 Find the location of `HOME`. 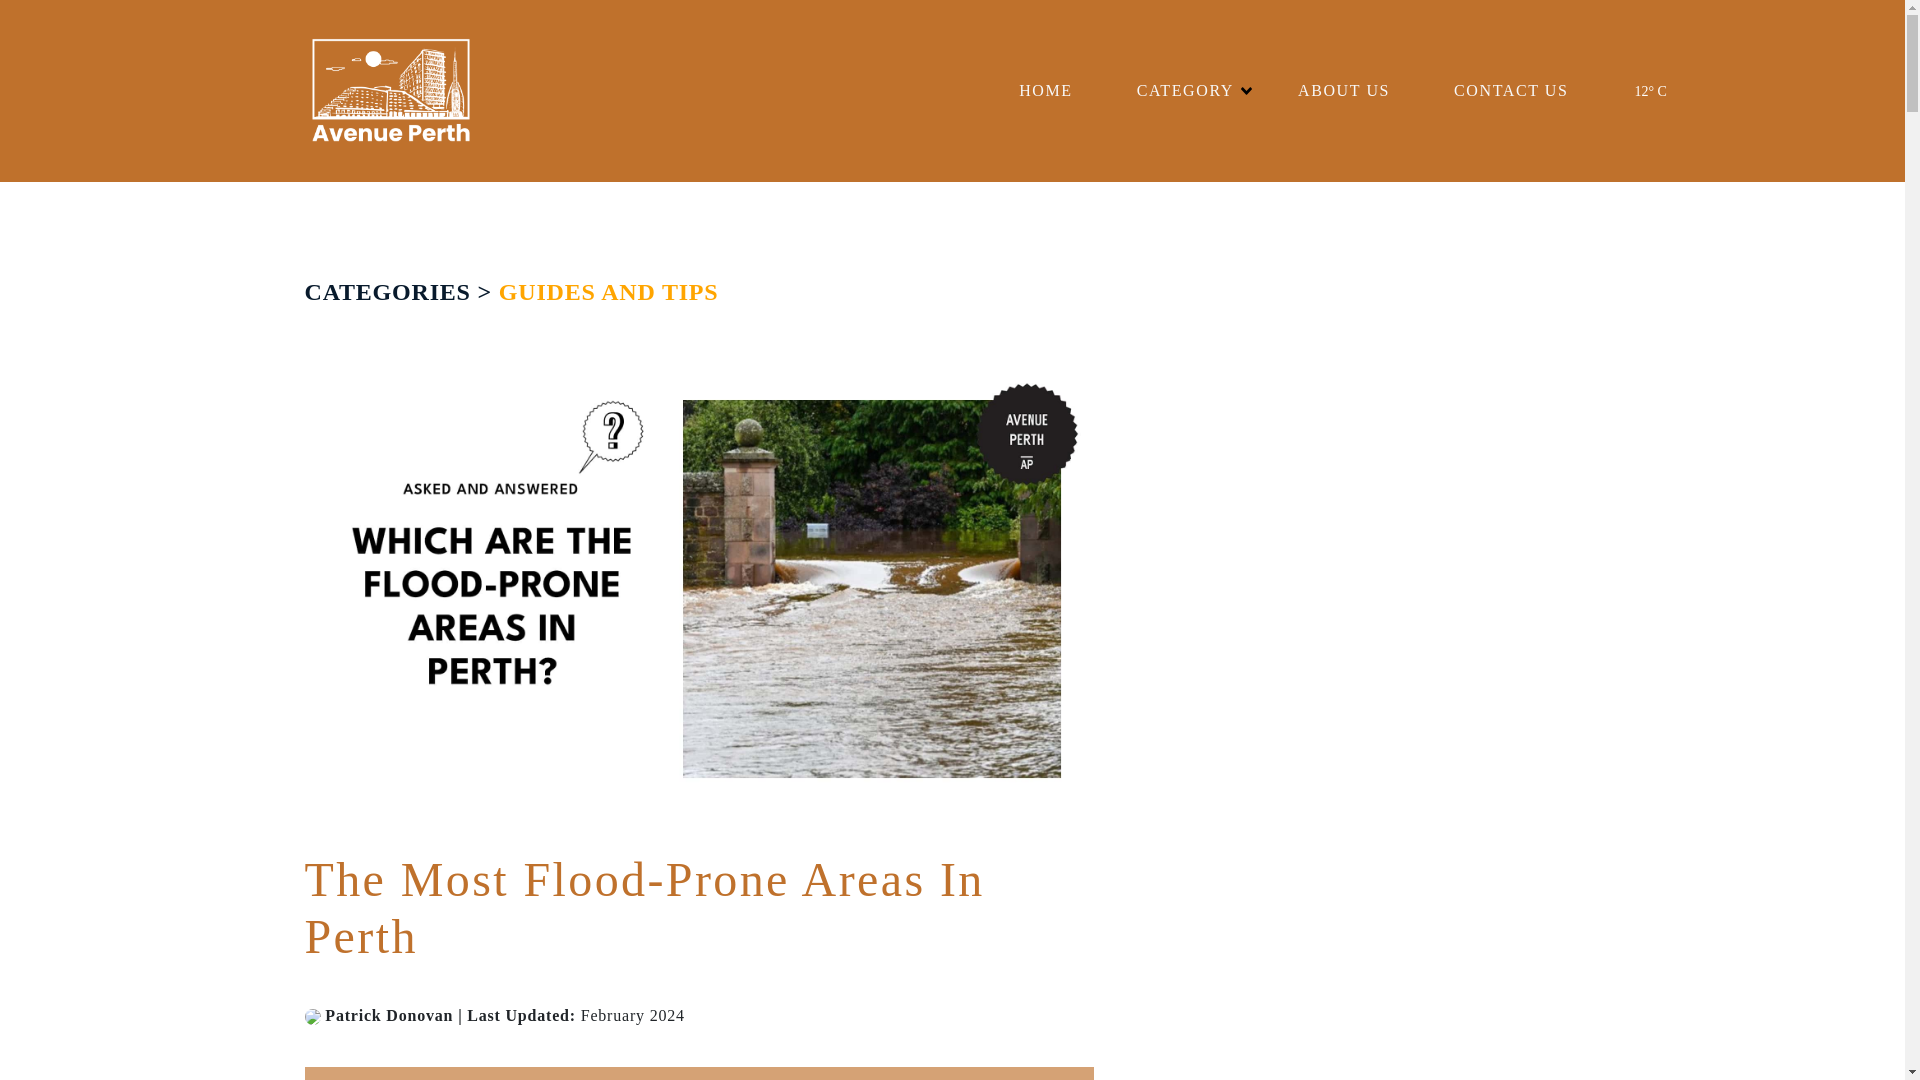

HOME is located at coordinates (1046, 91).